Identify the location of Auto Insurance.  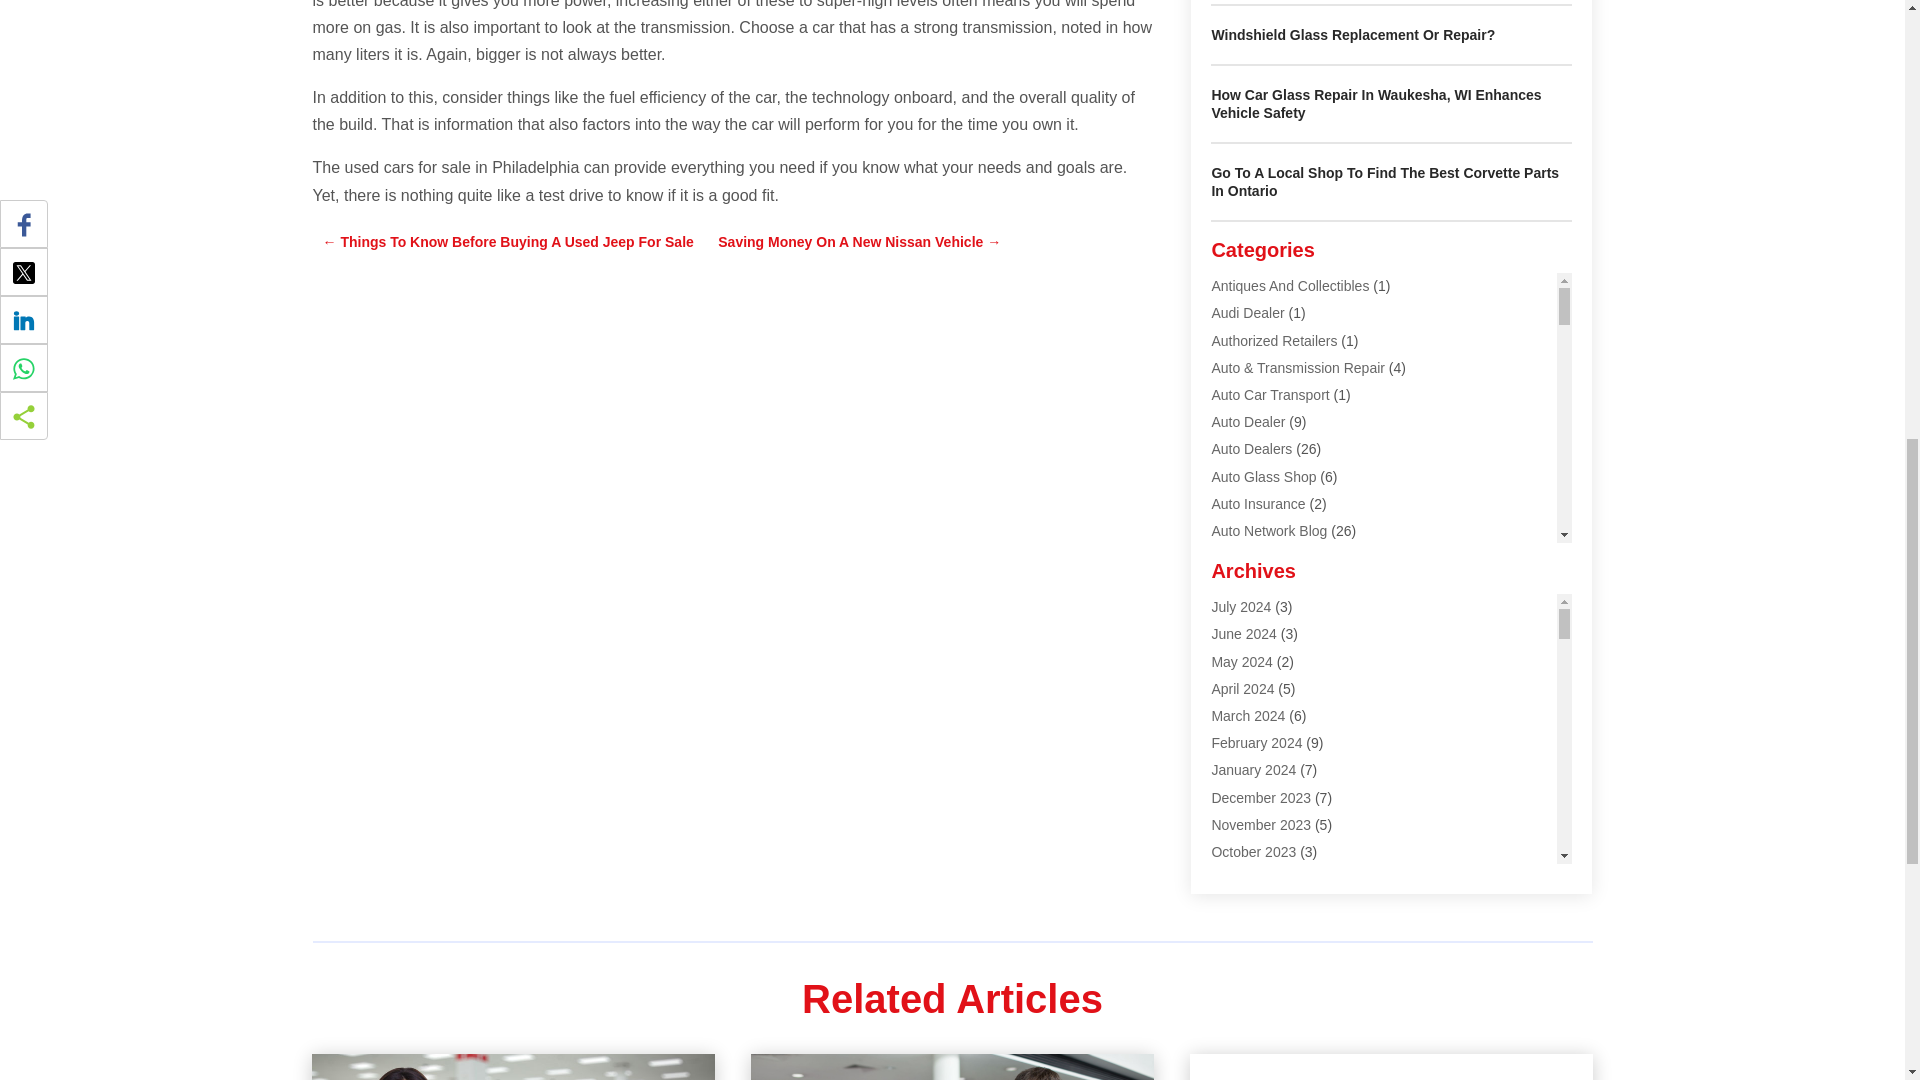
(1258, 503).